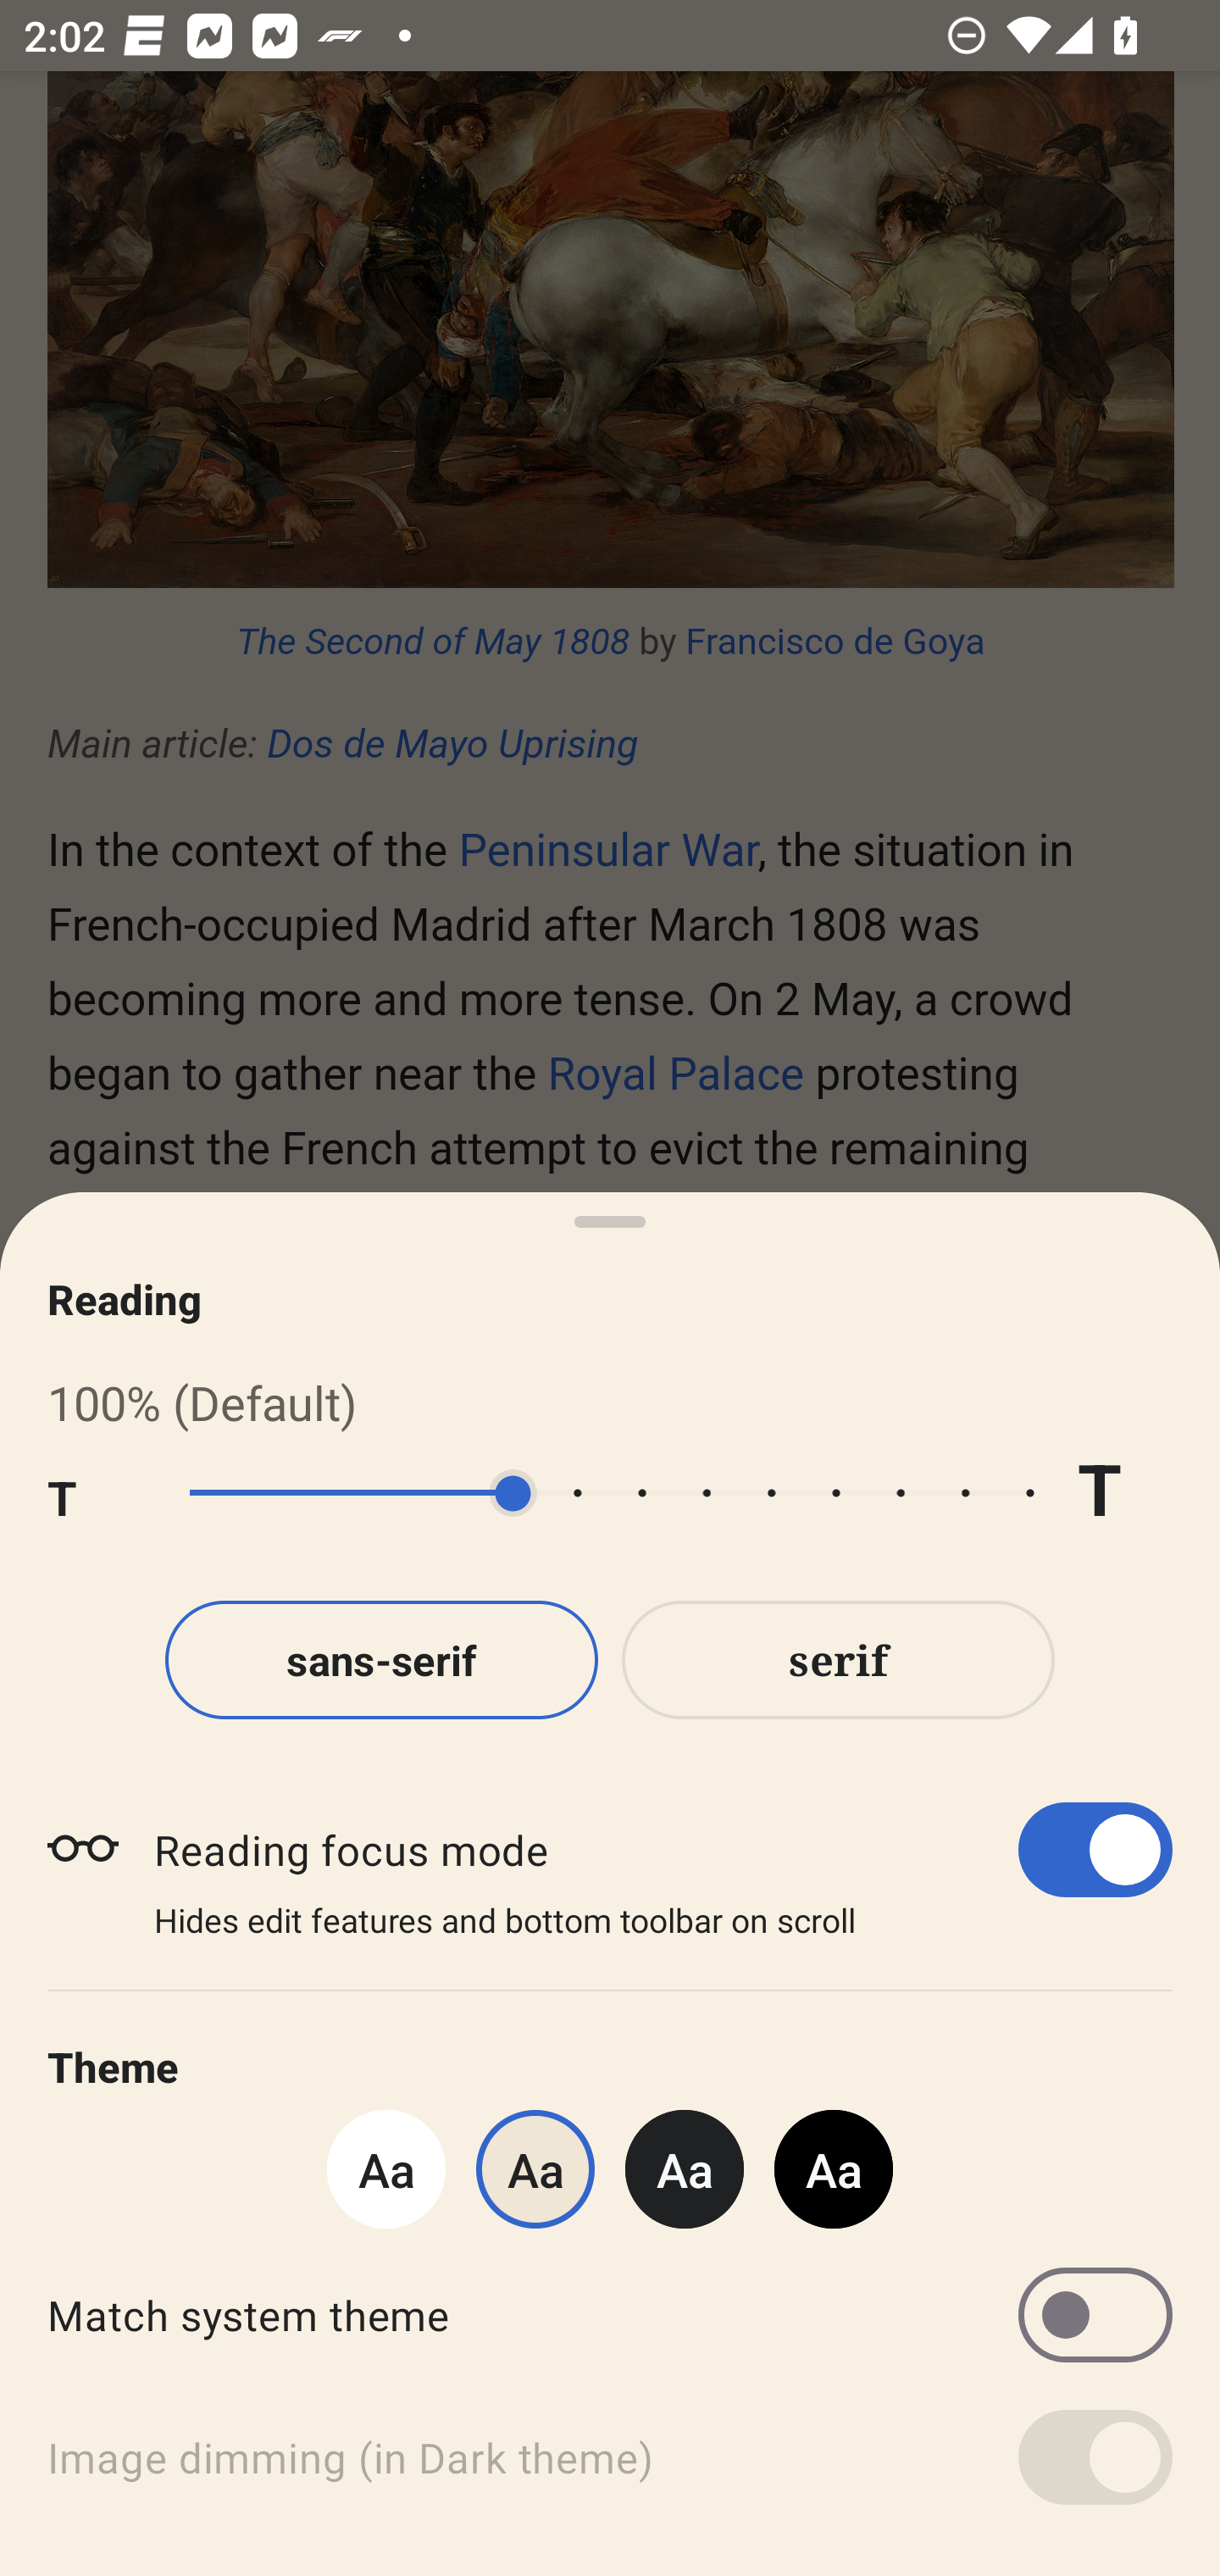  What do you see at coordinates (834, 2168) in the screenshot?
I see `Aa` at bounding box center [834, 2168].